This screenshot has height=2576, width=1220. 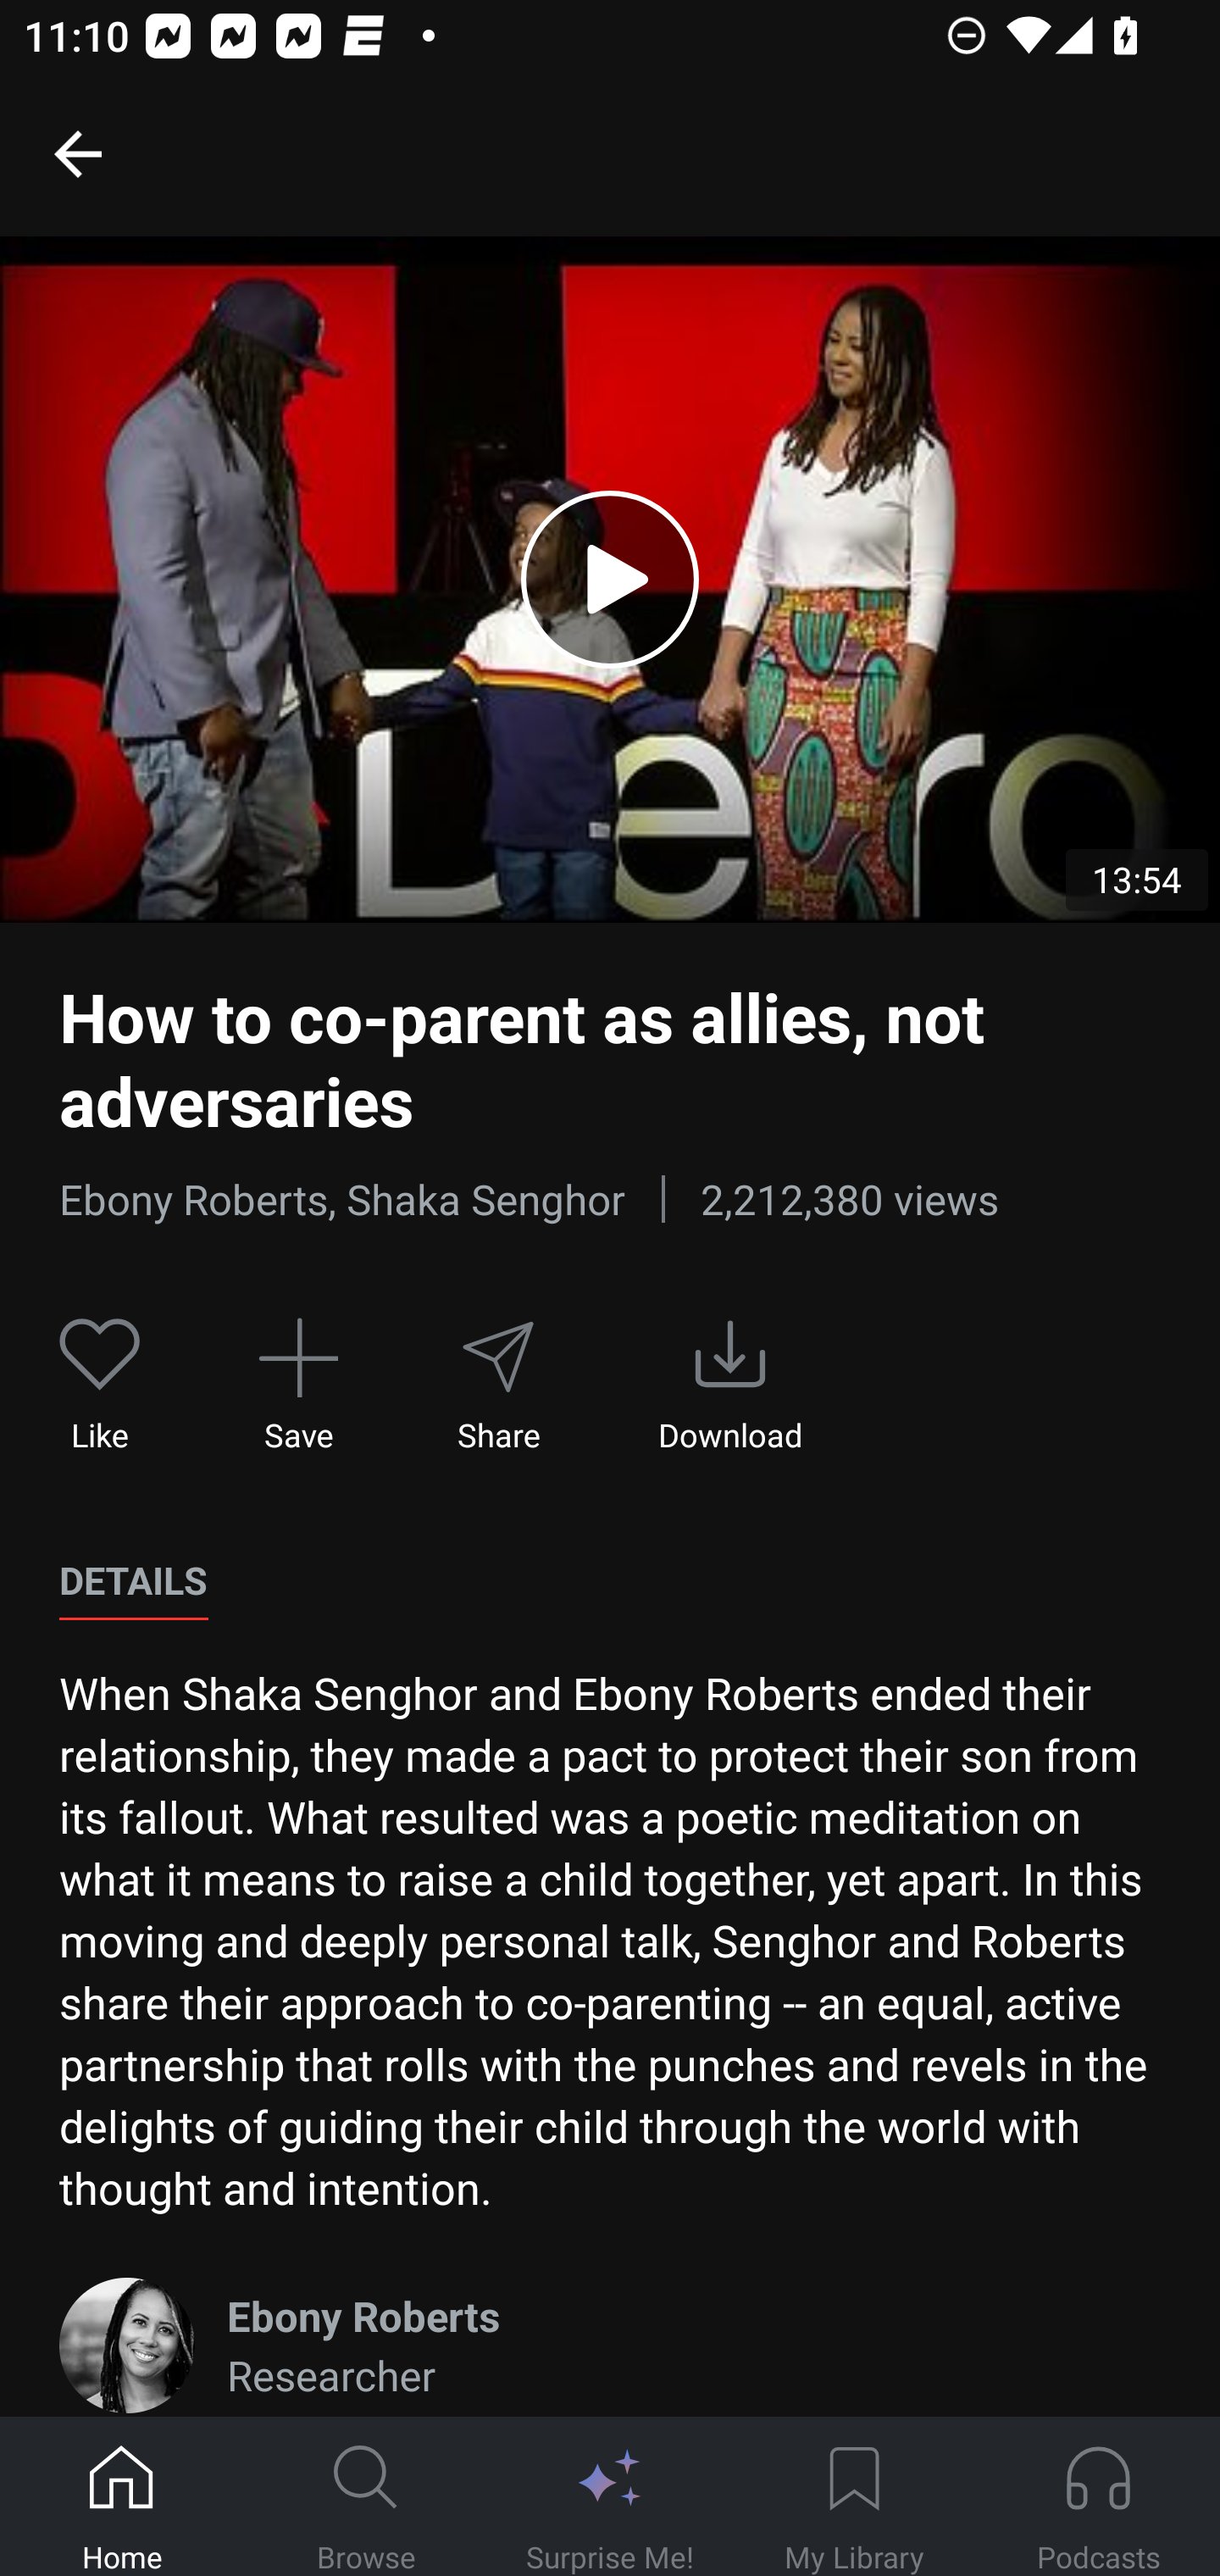 I want to click on DETAILS, so click(x=133, y=1581).